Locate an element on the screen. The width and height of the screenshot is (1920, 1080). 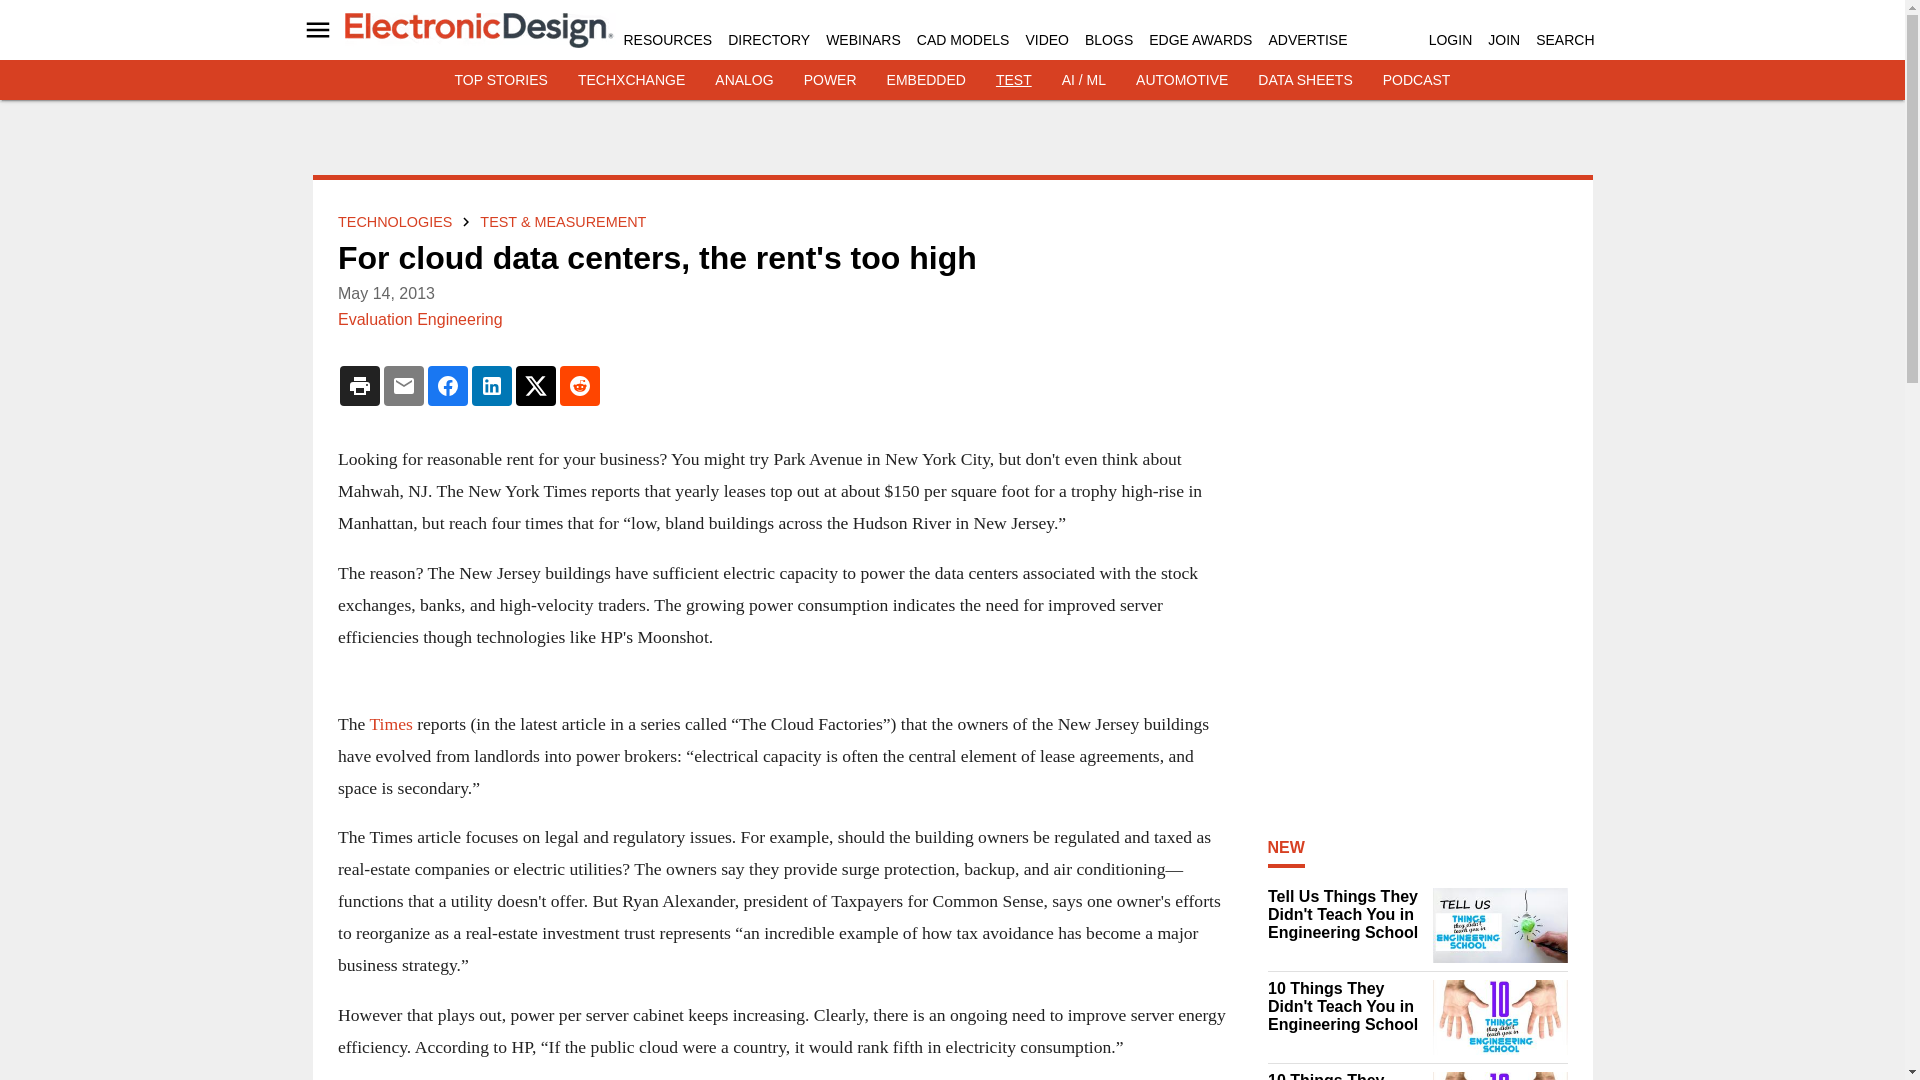
DATA SHEETS is located at coordinates (1304, 80).